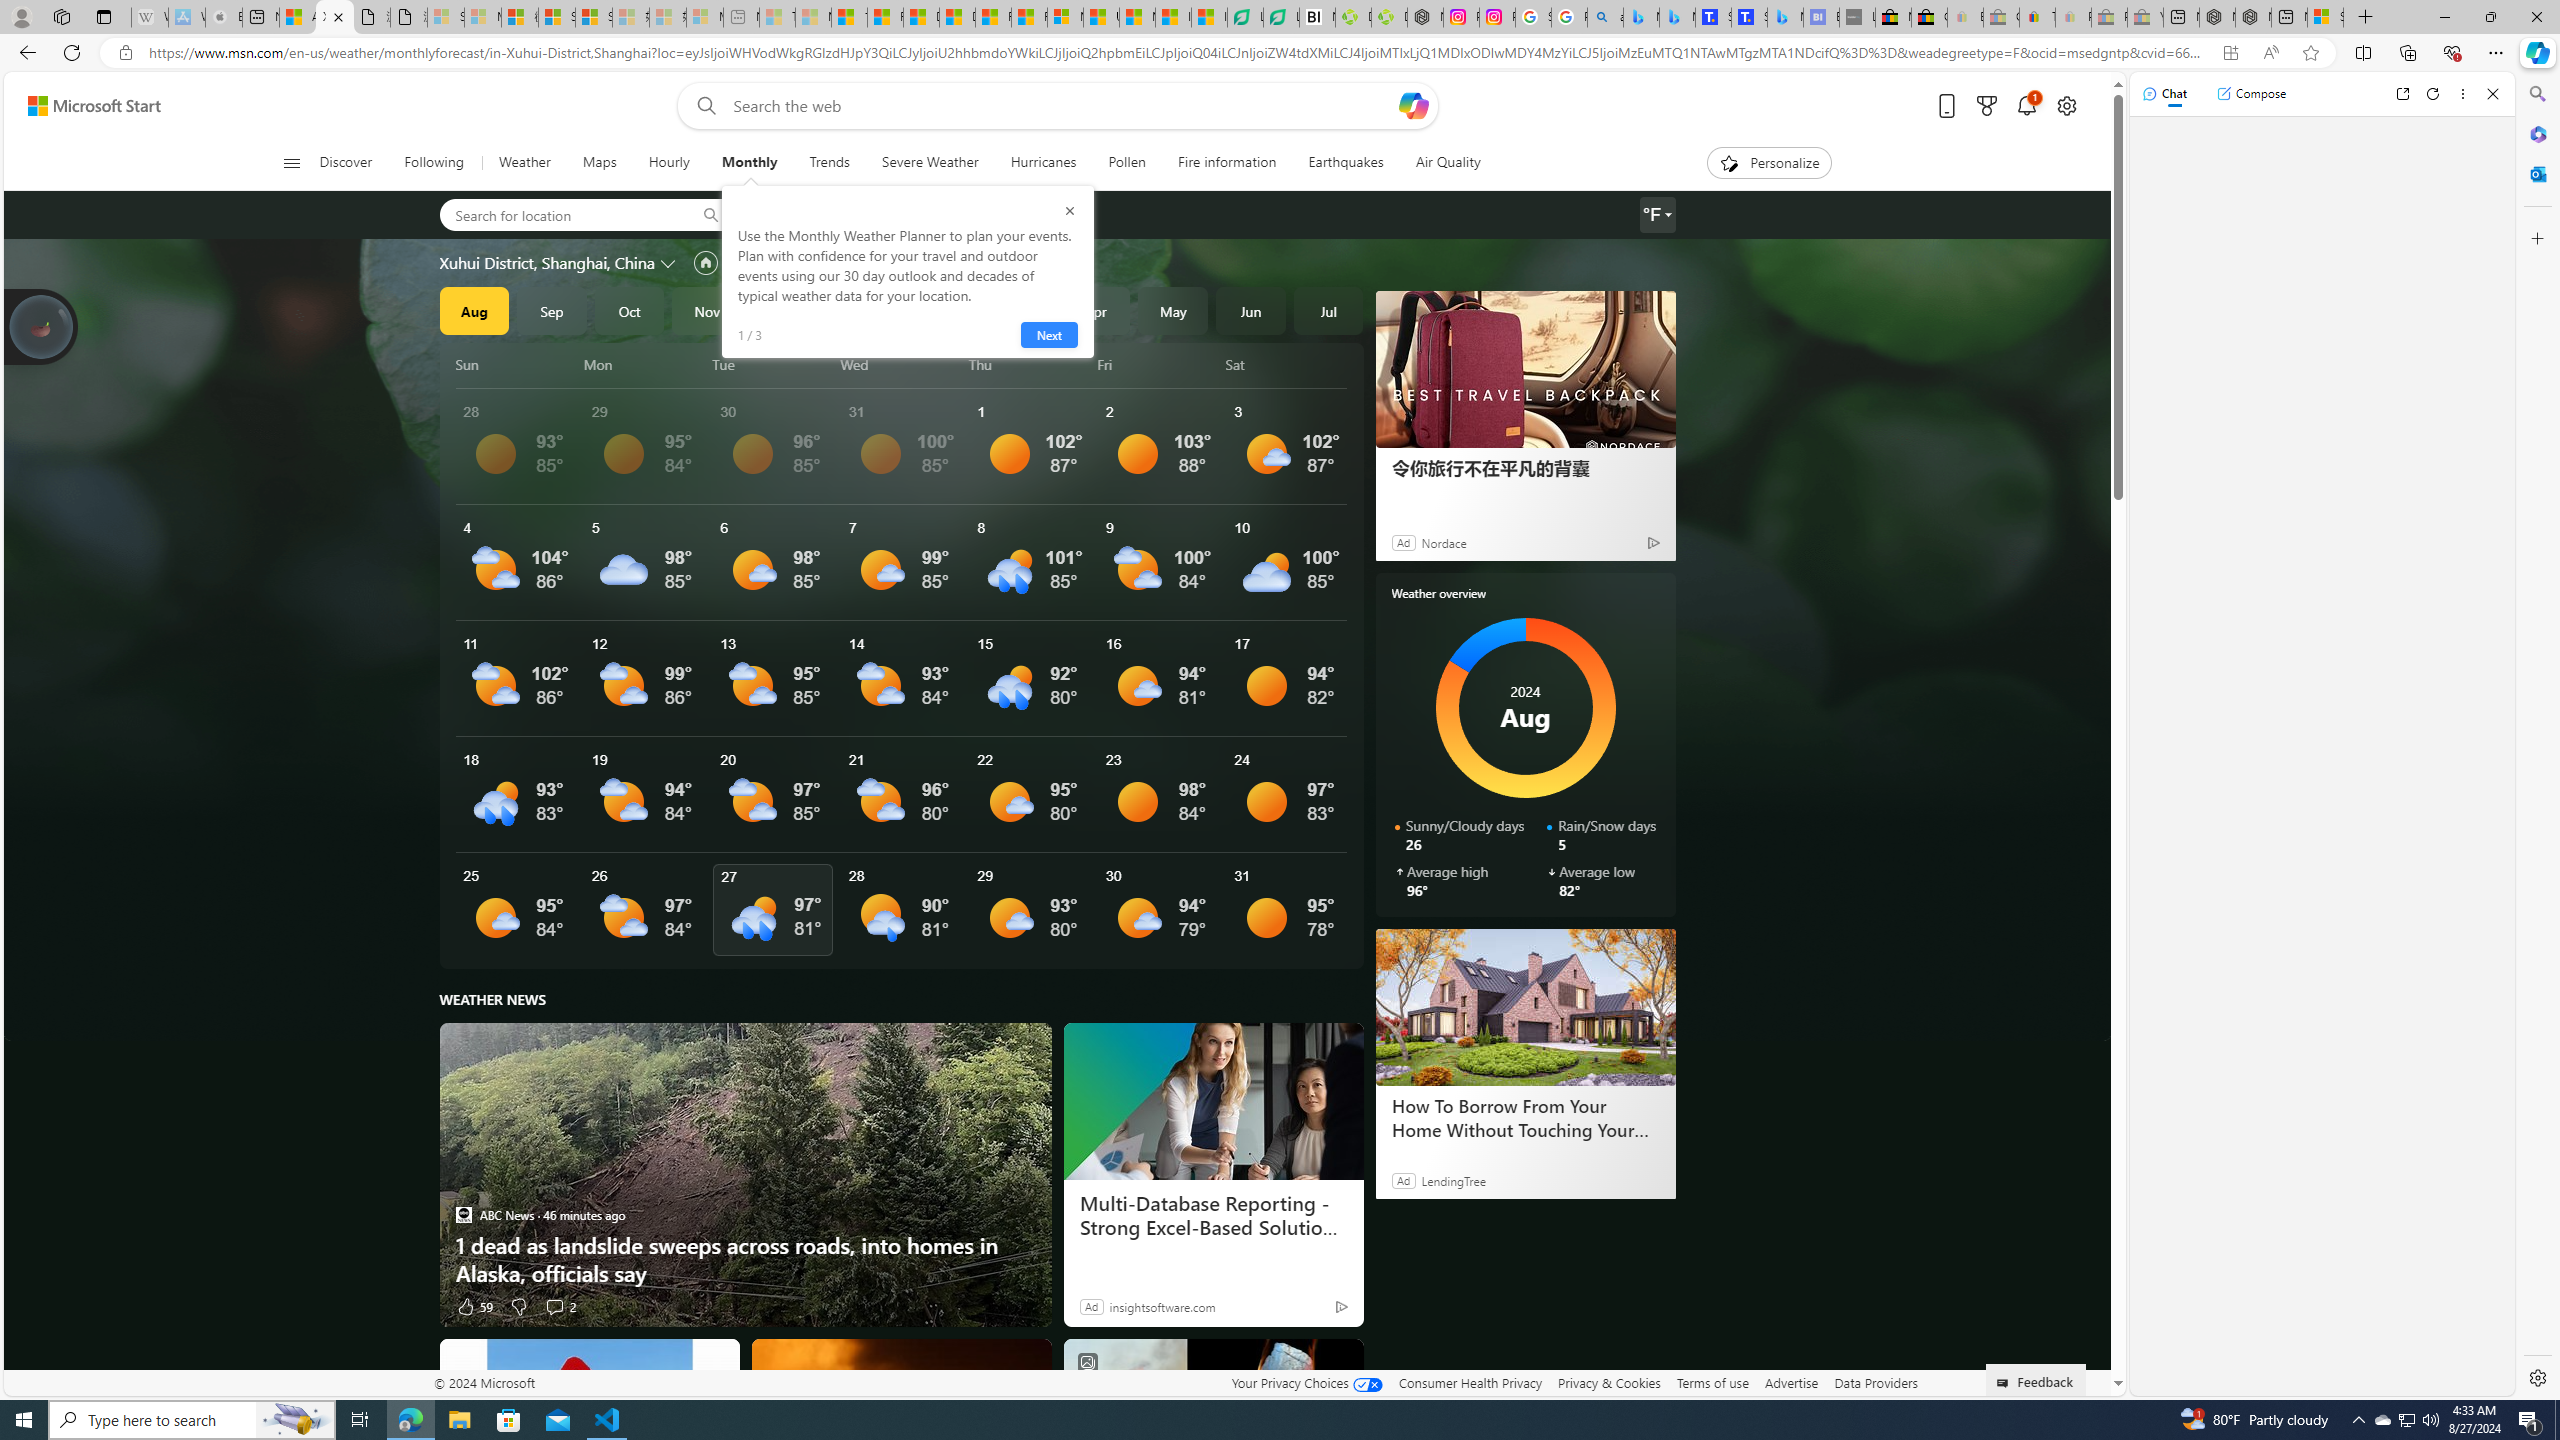 The width and height of the screenshot is (2560, 1440). Describe the element at coordinates (748, 163) in the screenshot. I see `Monthly` at that location.